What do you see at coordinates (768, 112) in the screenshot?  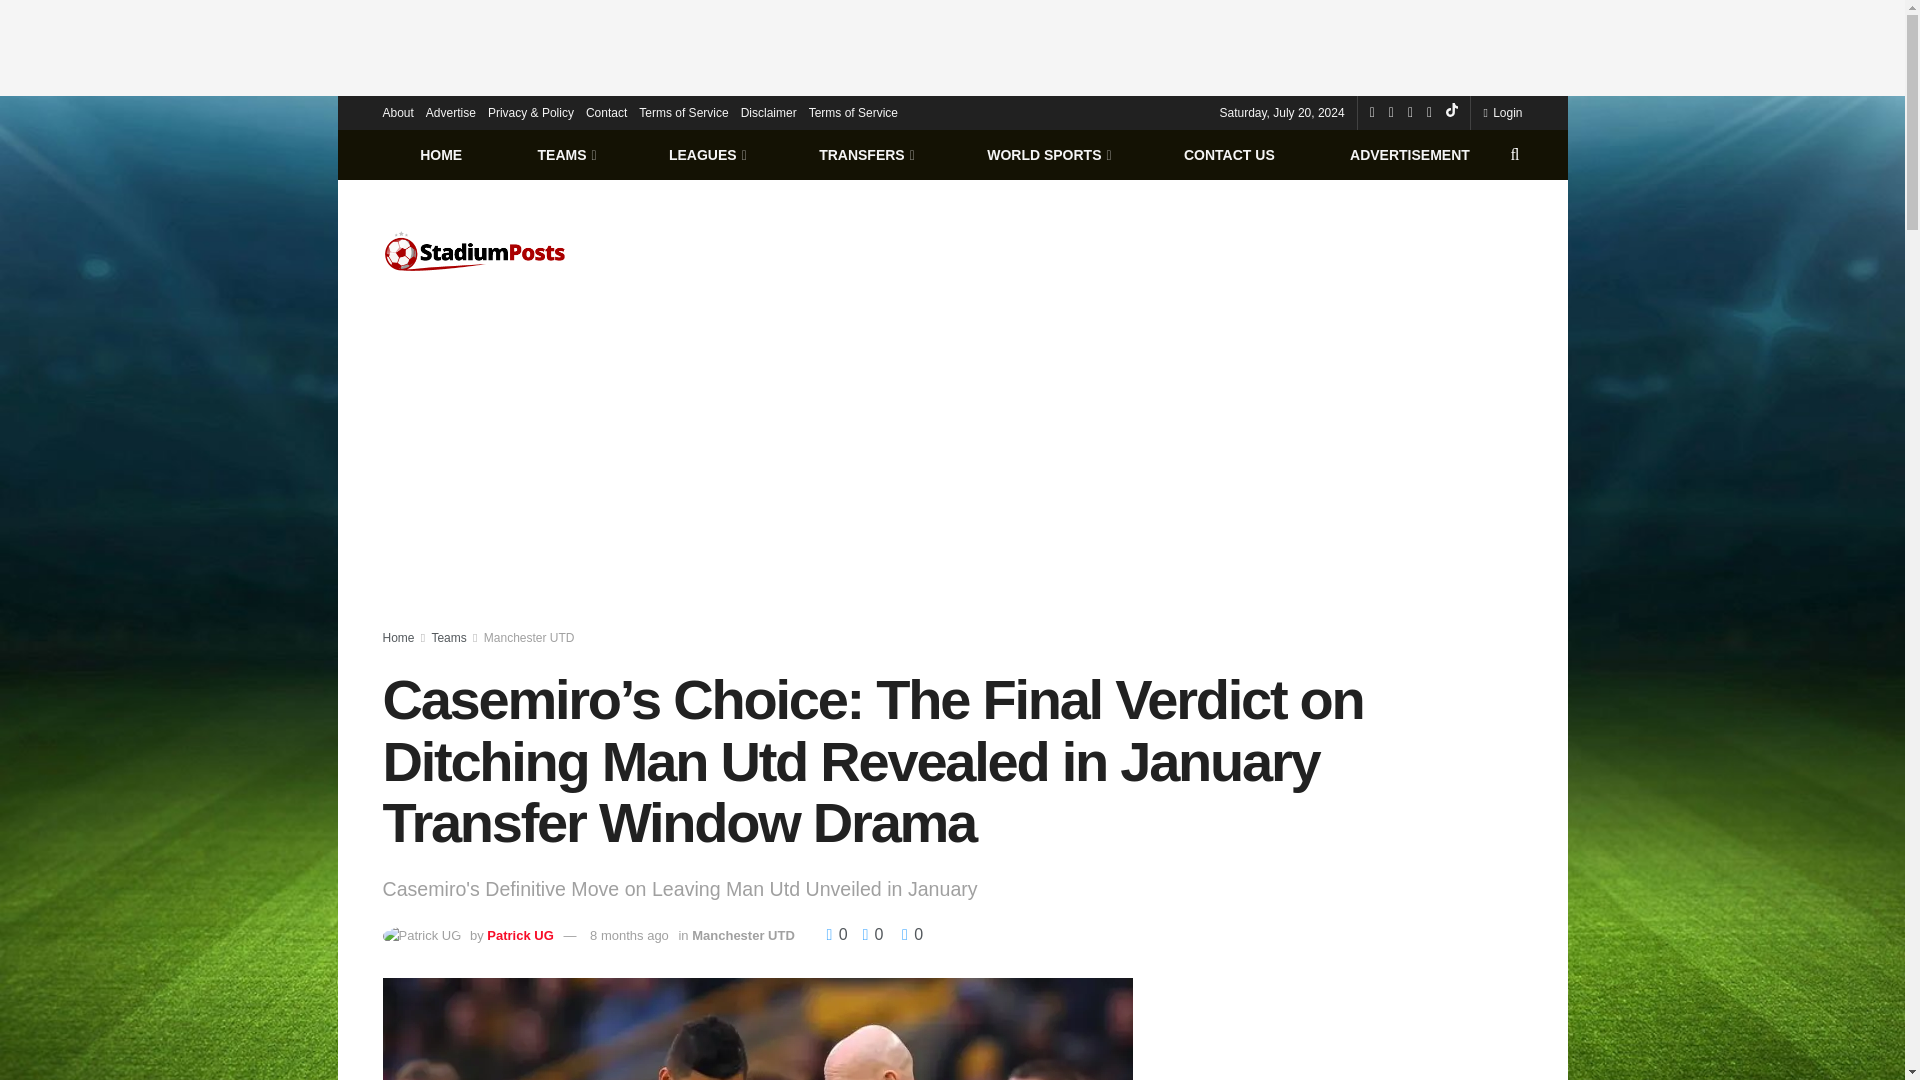 I see `Disclaimer` at bounding box center [768, 112].